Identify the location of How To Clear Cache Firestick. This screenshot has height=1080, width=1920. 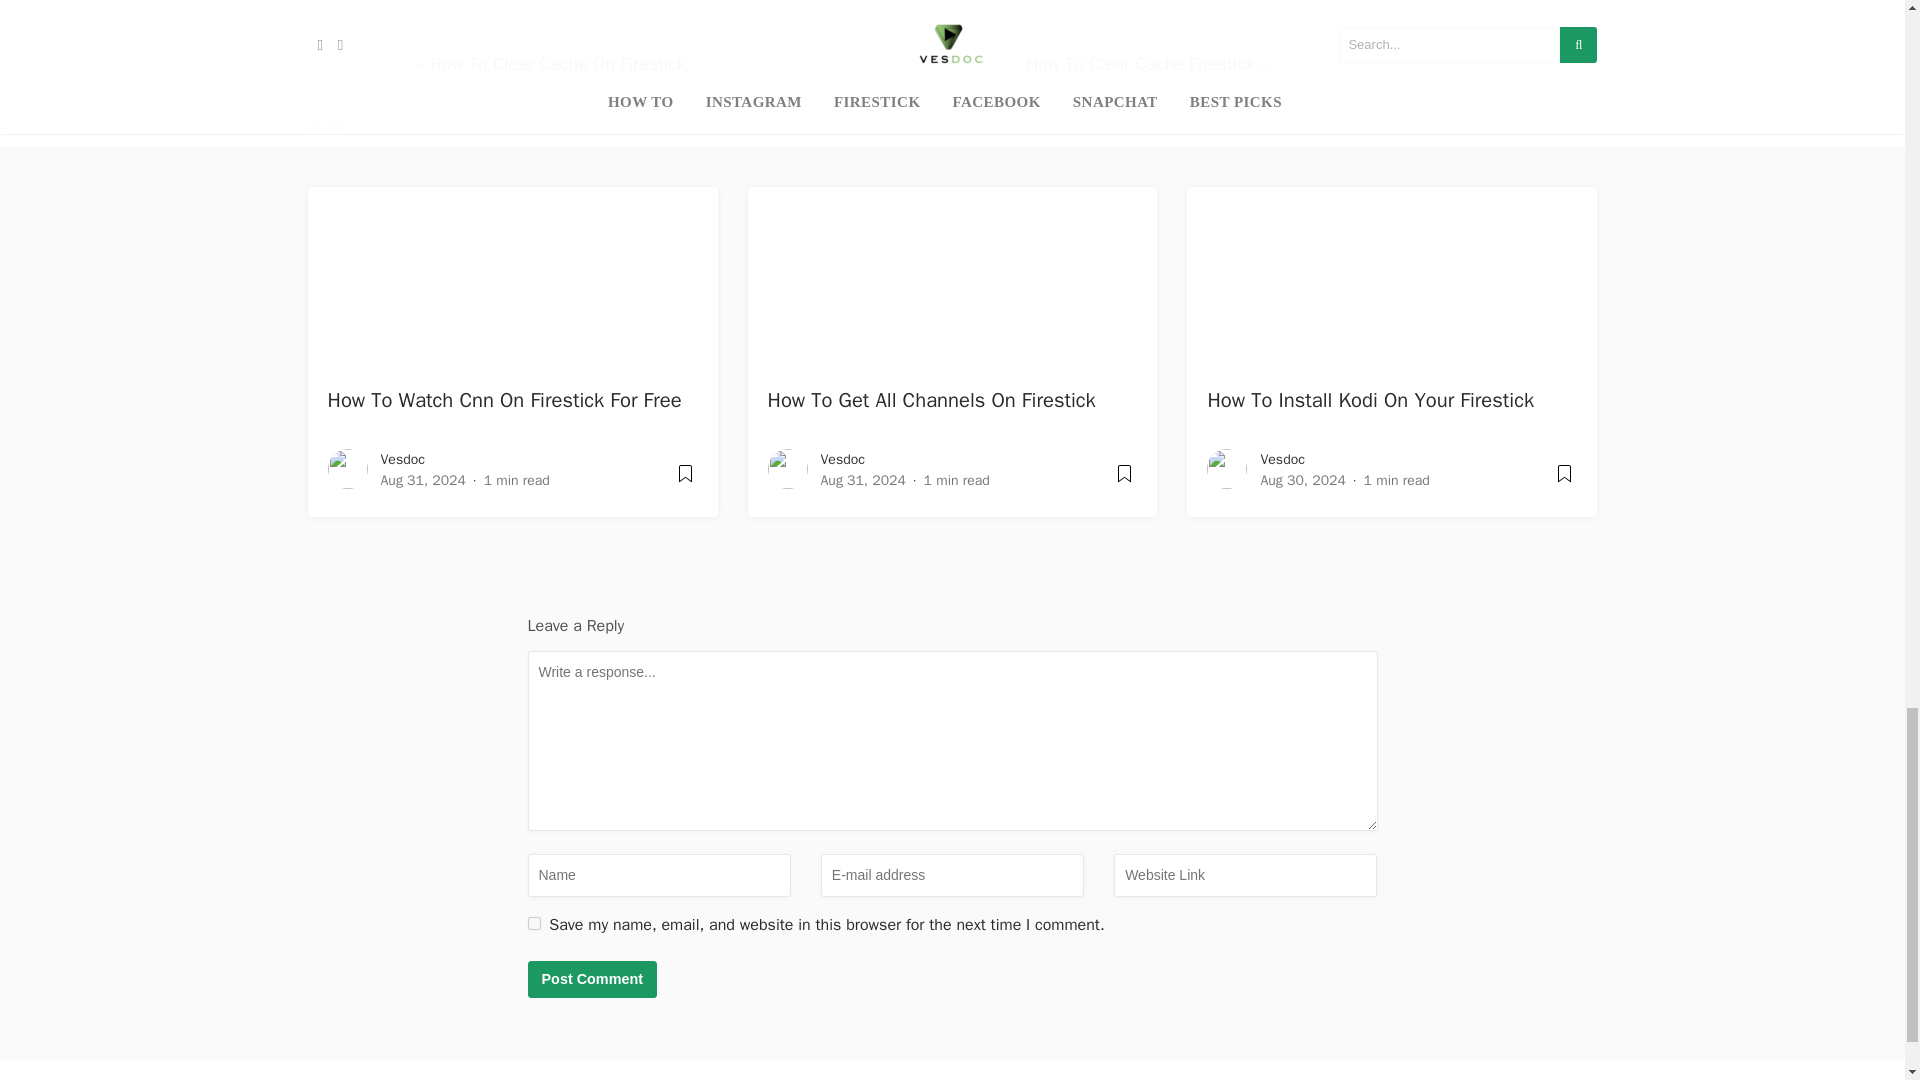
(1140, 63).